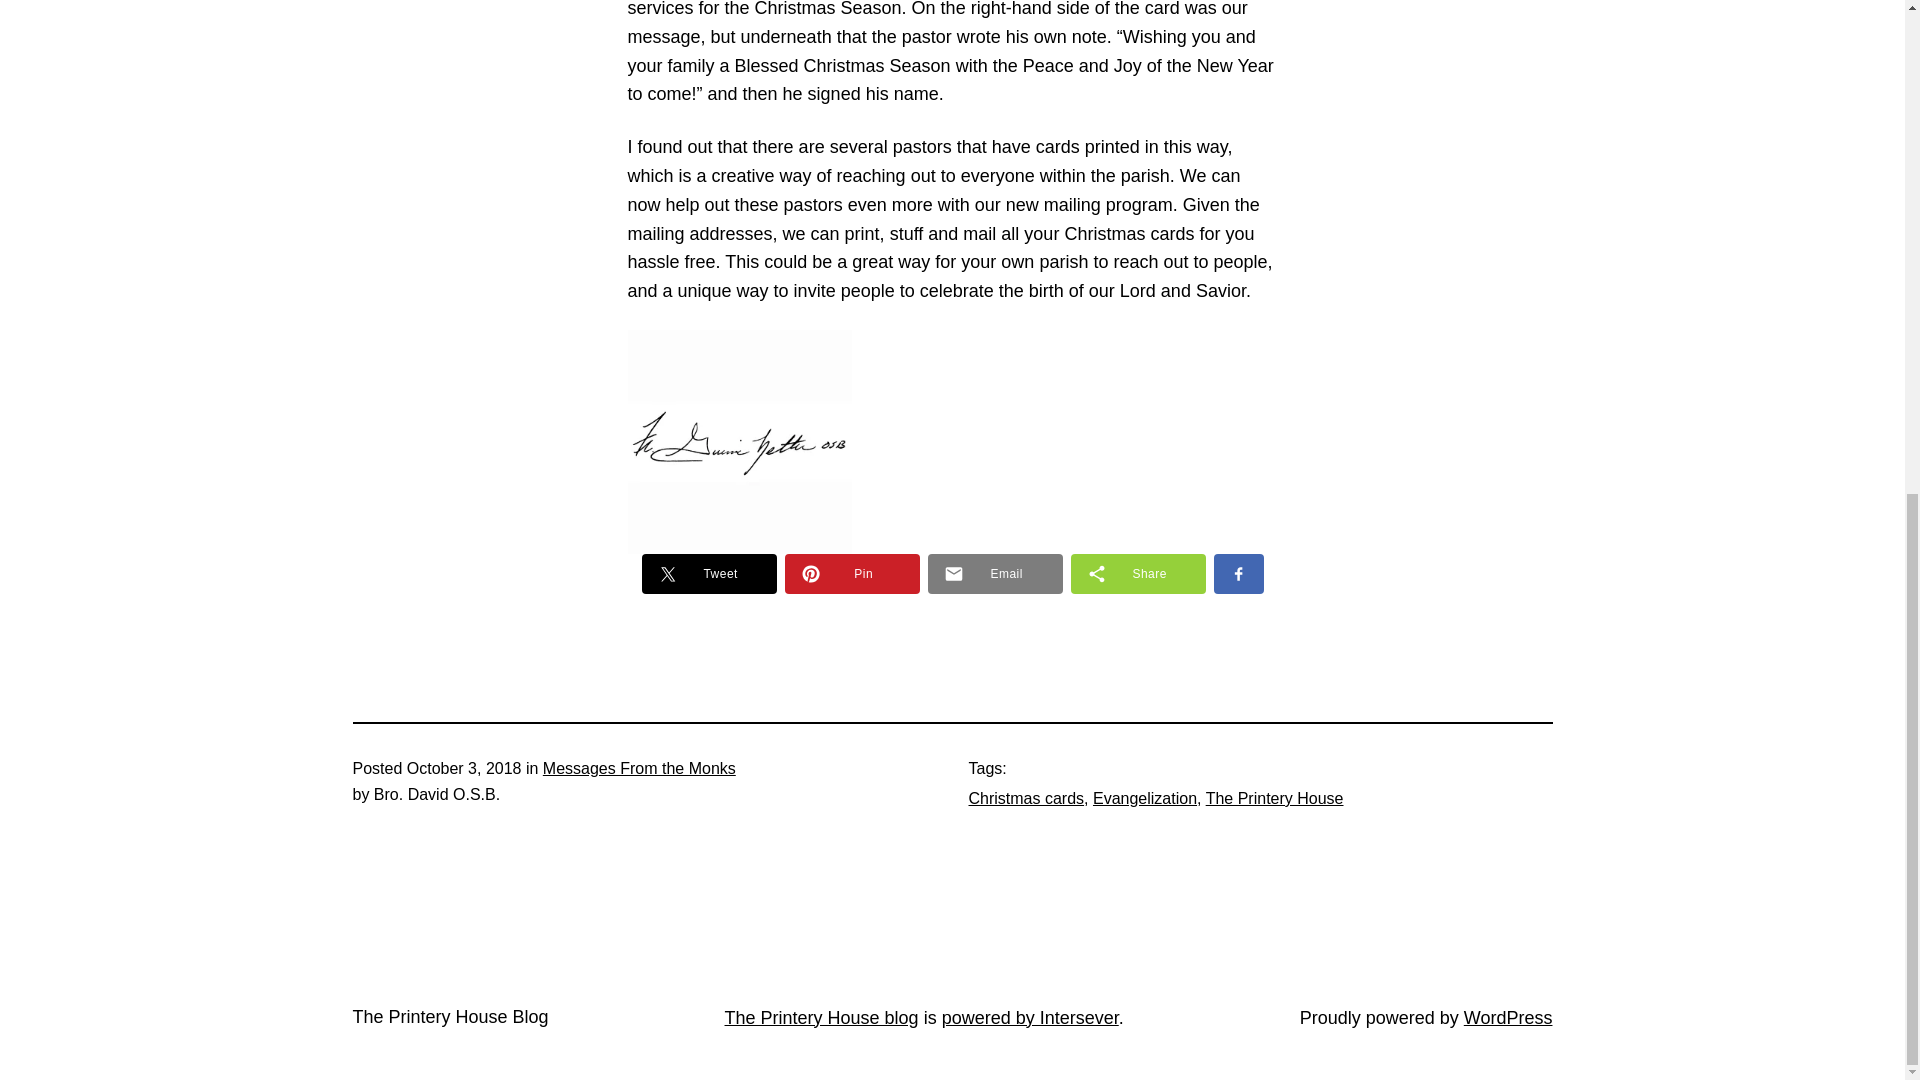 The width and height of the screenshot is (1920, 1080). I want to click on The Printery House blog, so click(822, 1018).